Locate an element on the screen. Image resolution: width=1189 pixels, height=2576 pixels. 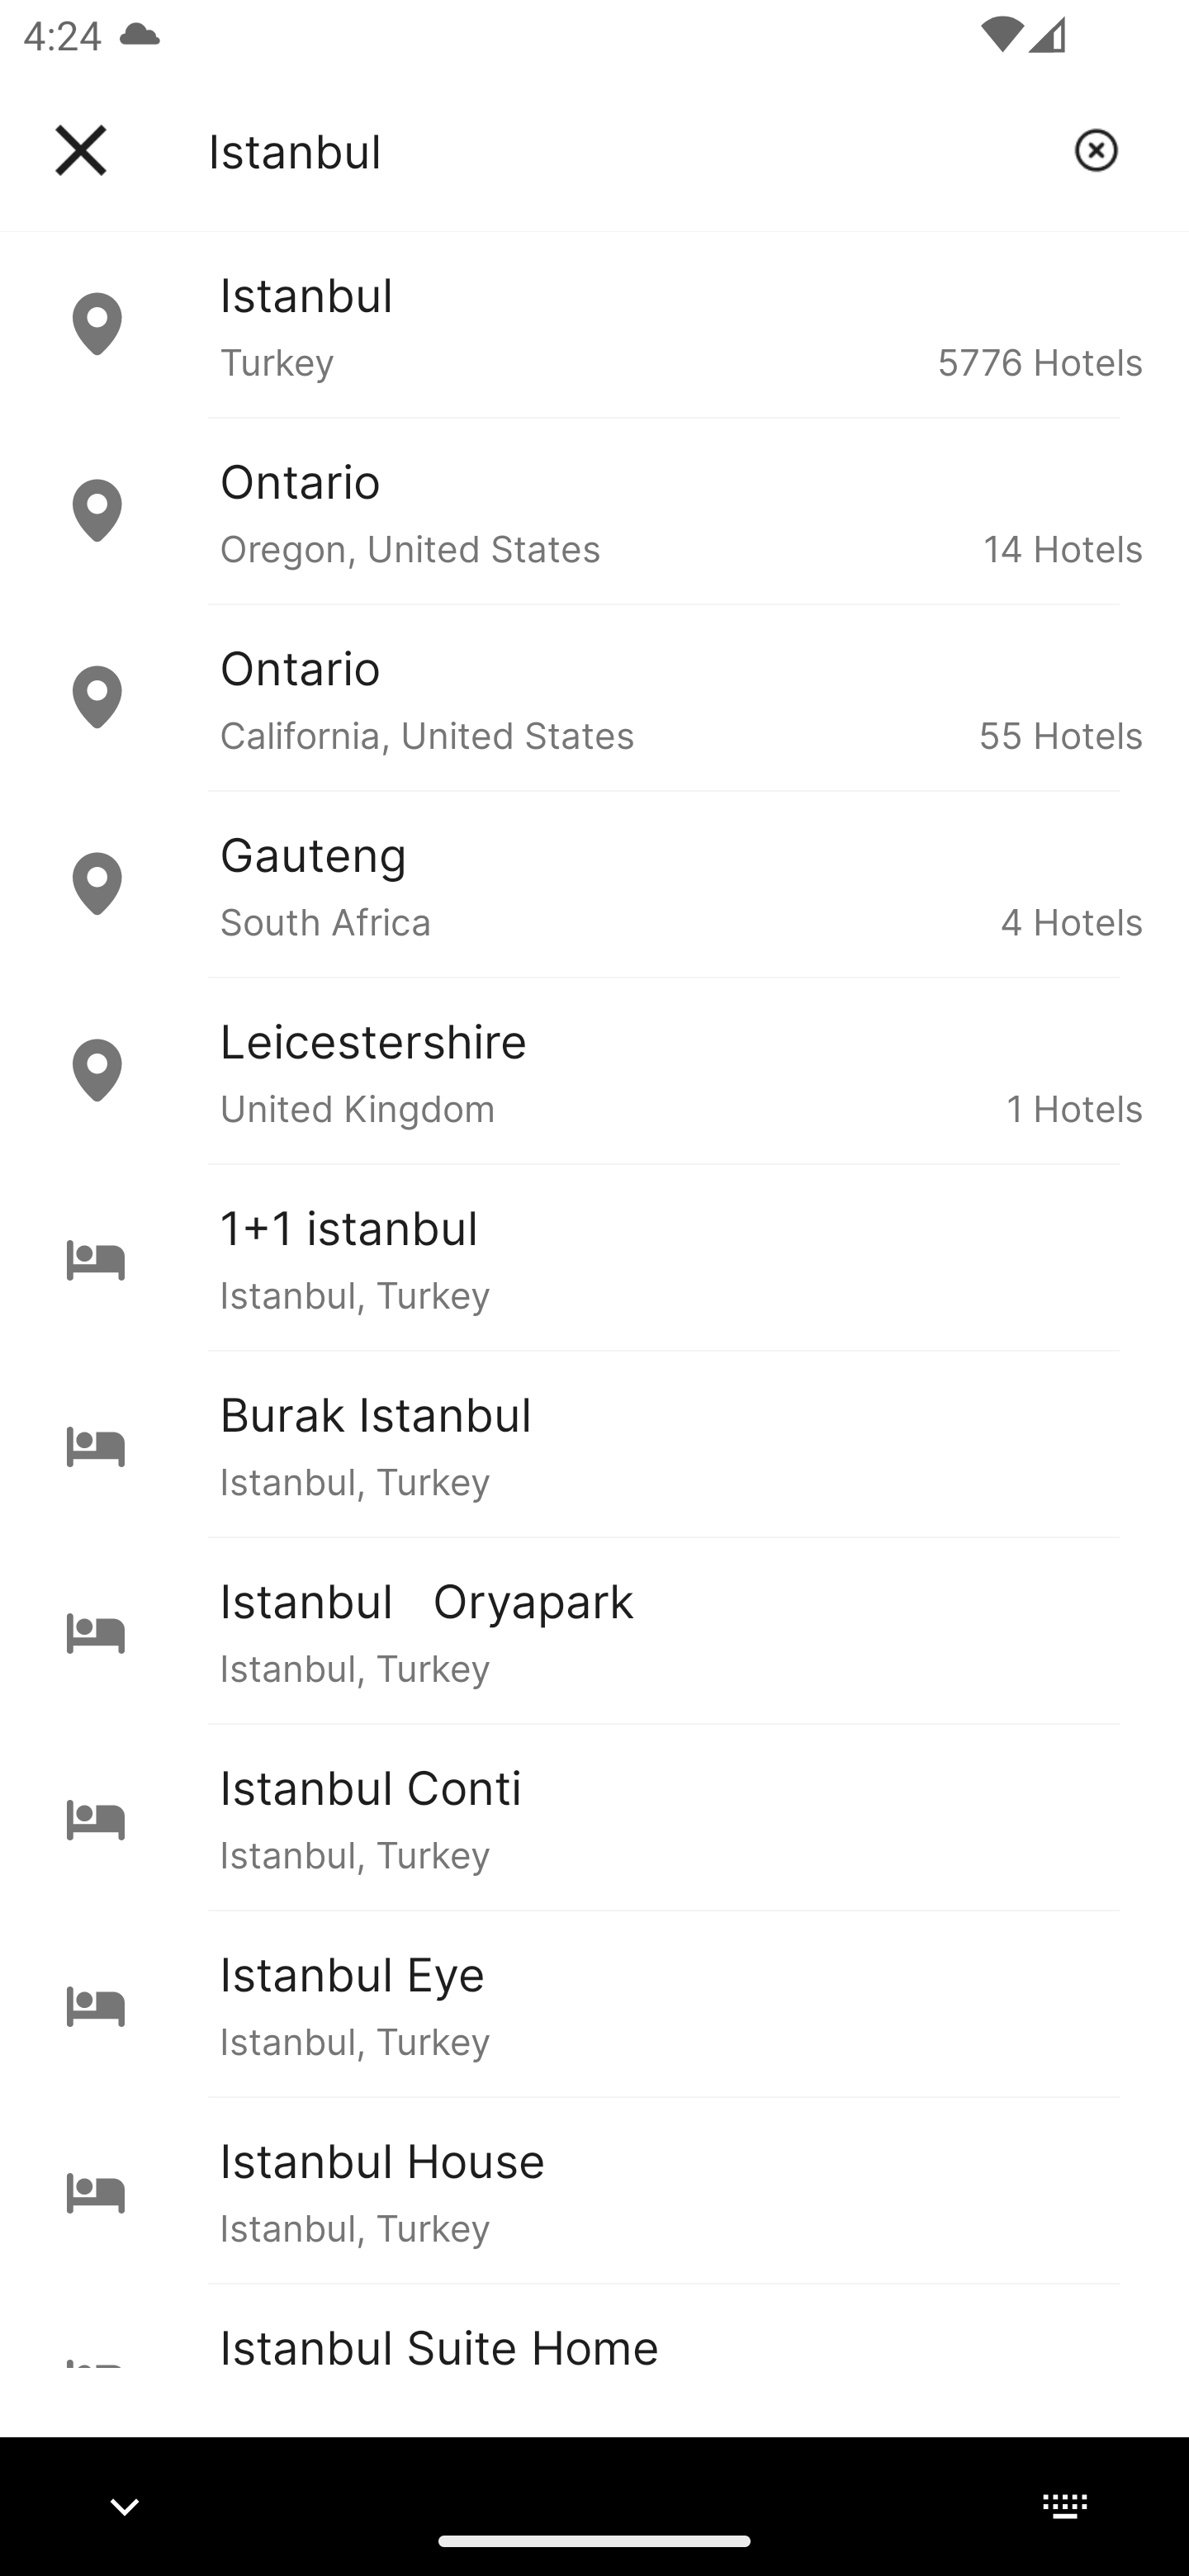
Istanbul is located at coordinates (628, 150).